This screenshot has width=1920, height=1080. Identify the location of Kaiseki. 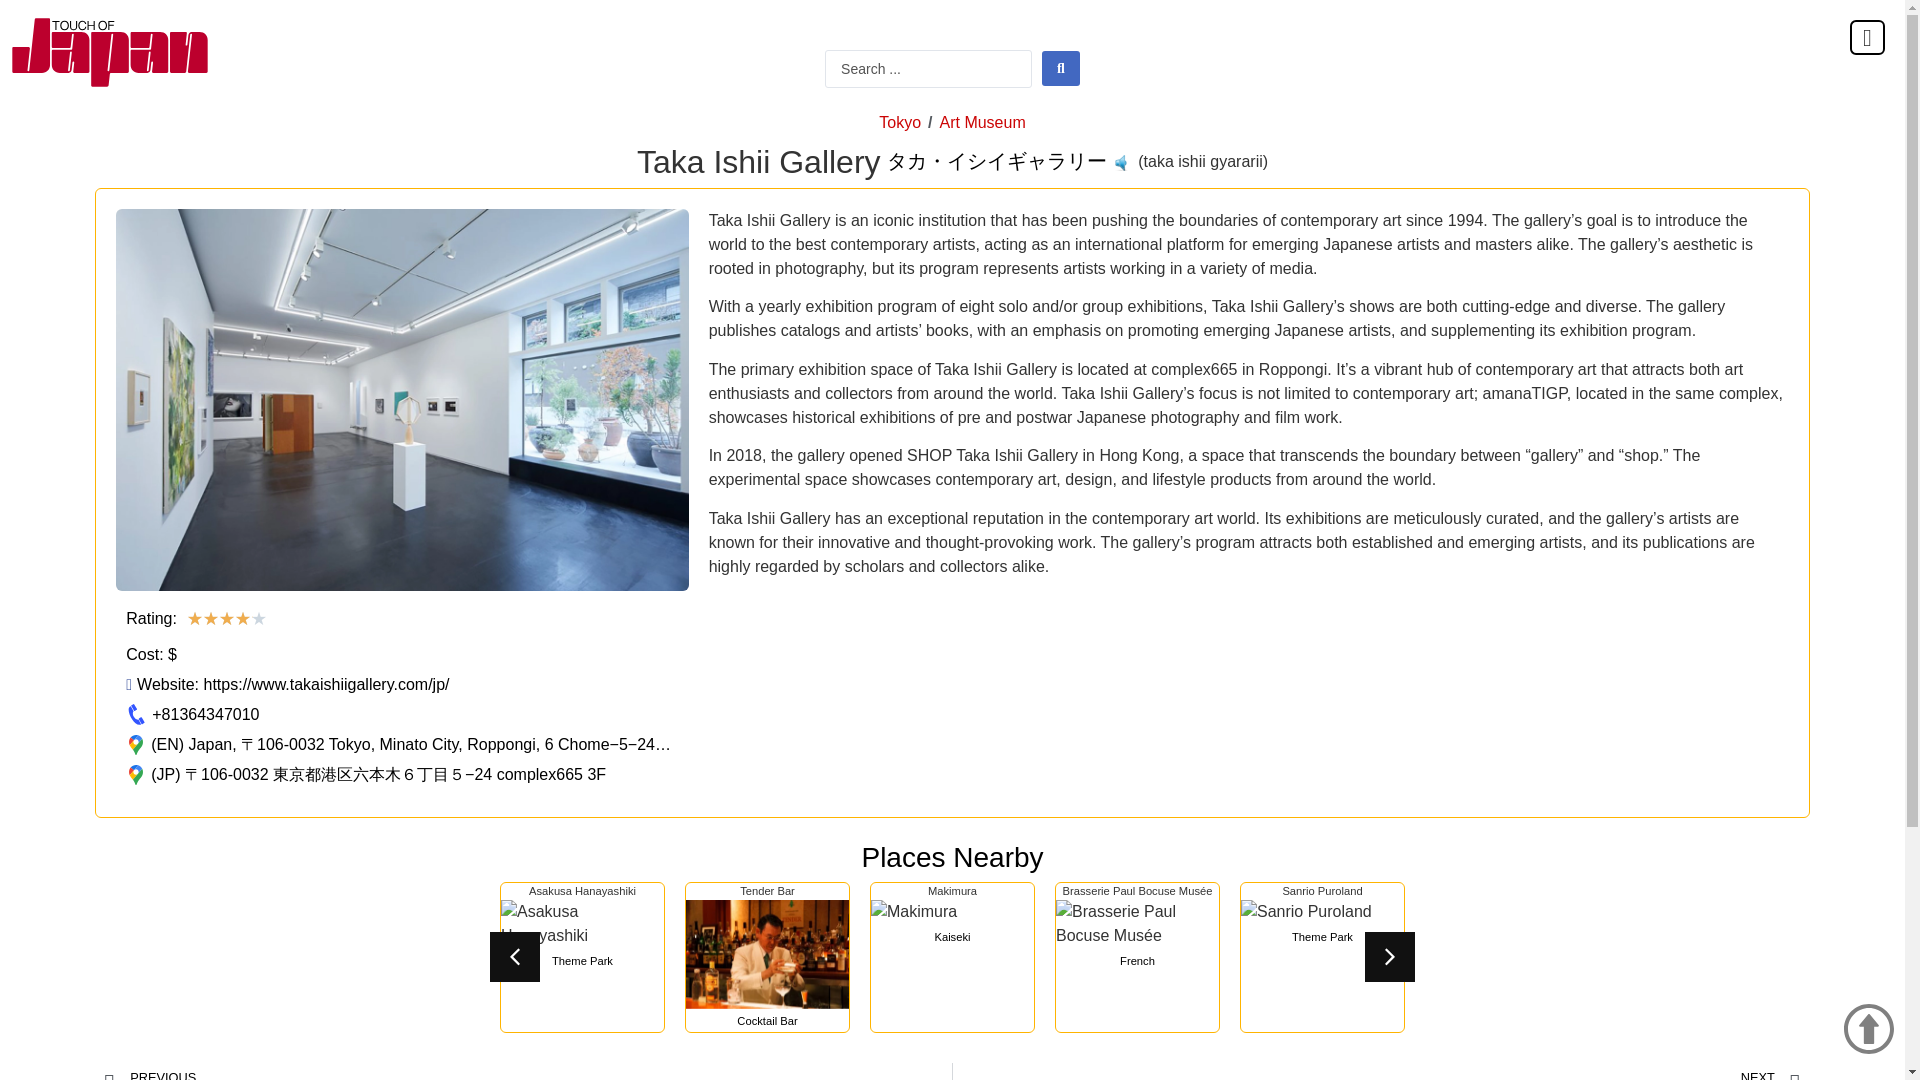
(953, 936).